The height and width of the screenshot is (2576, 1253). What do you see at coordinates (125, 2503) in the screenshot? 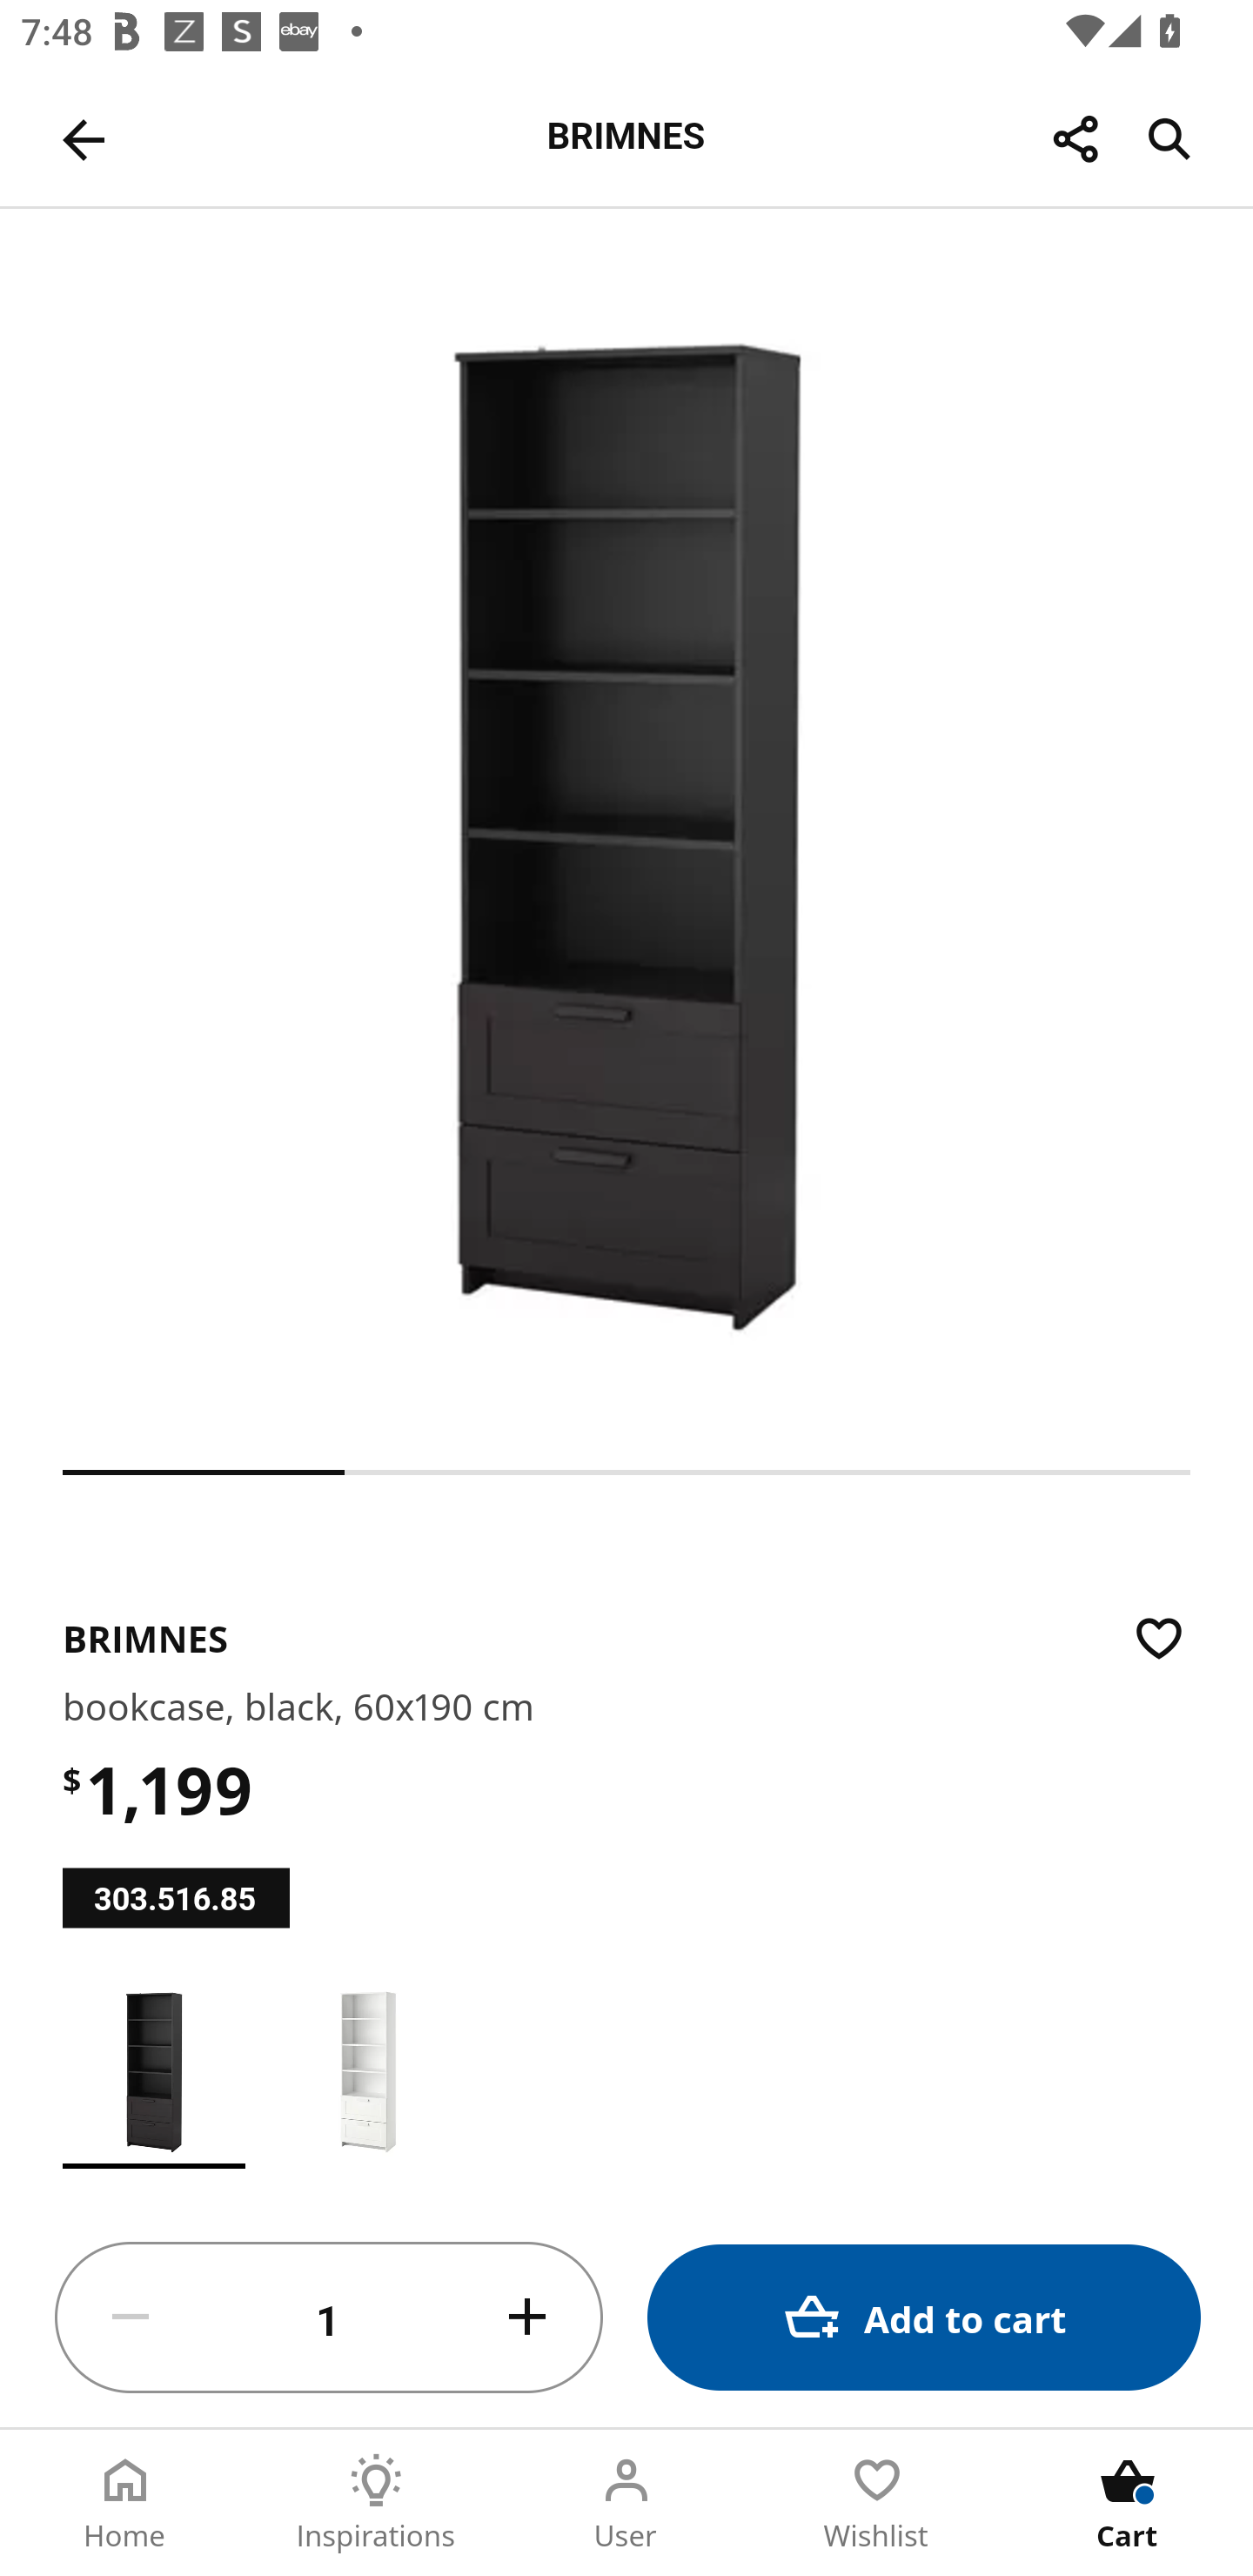
I see `Home
Tab 1 of 5` at bounding box center [125, 2503].